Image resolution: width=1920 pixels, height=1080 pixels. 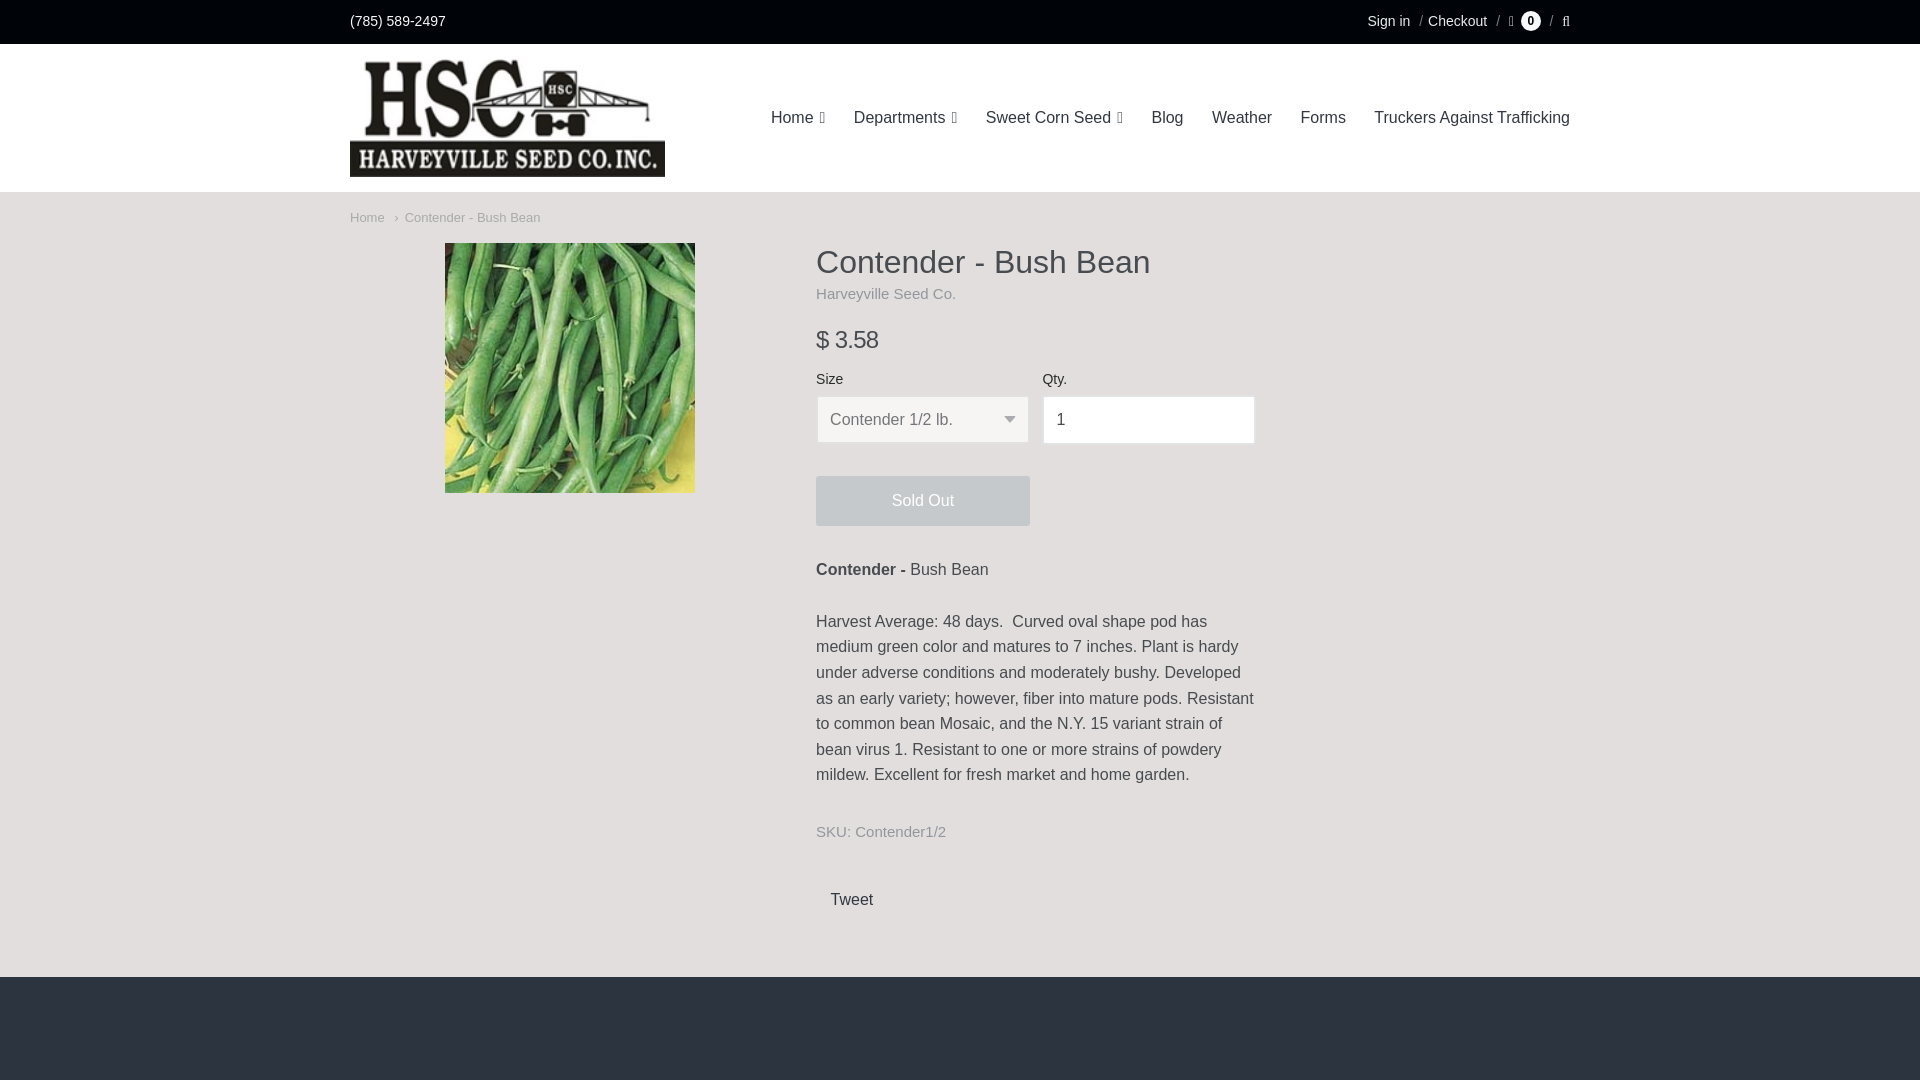 What do you see at coordinates (466, 216) in the screenshot?
I see `Contender - Bush Bean` at bounding box center [466, 216].